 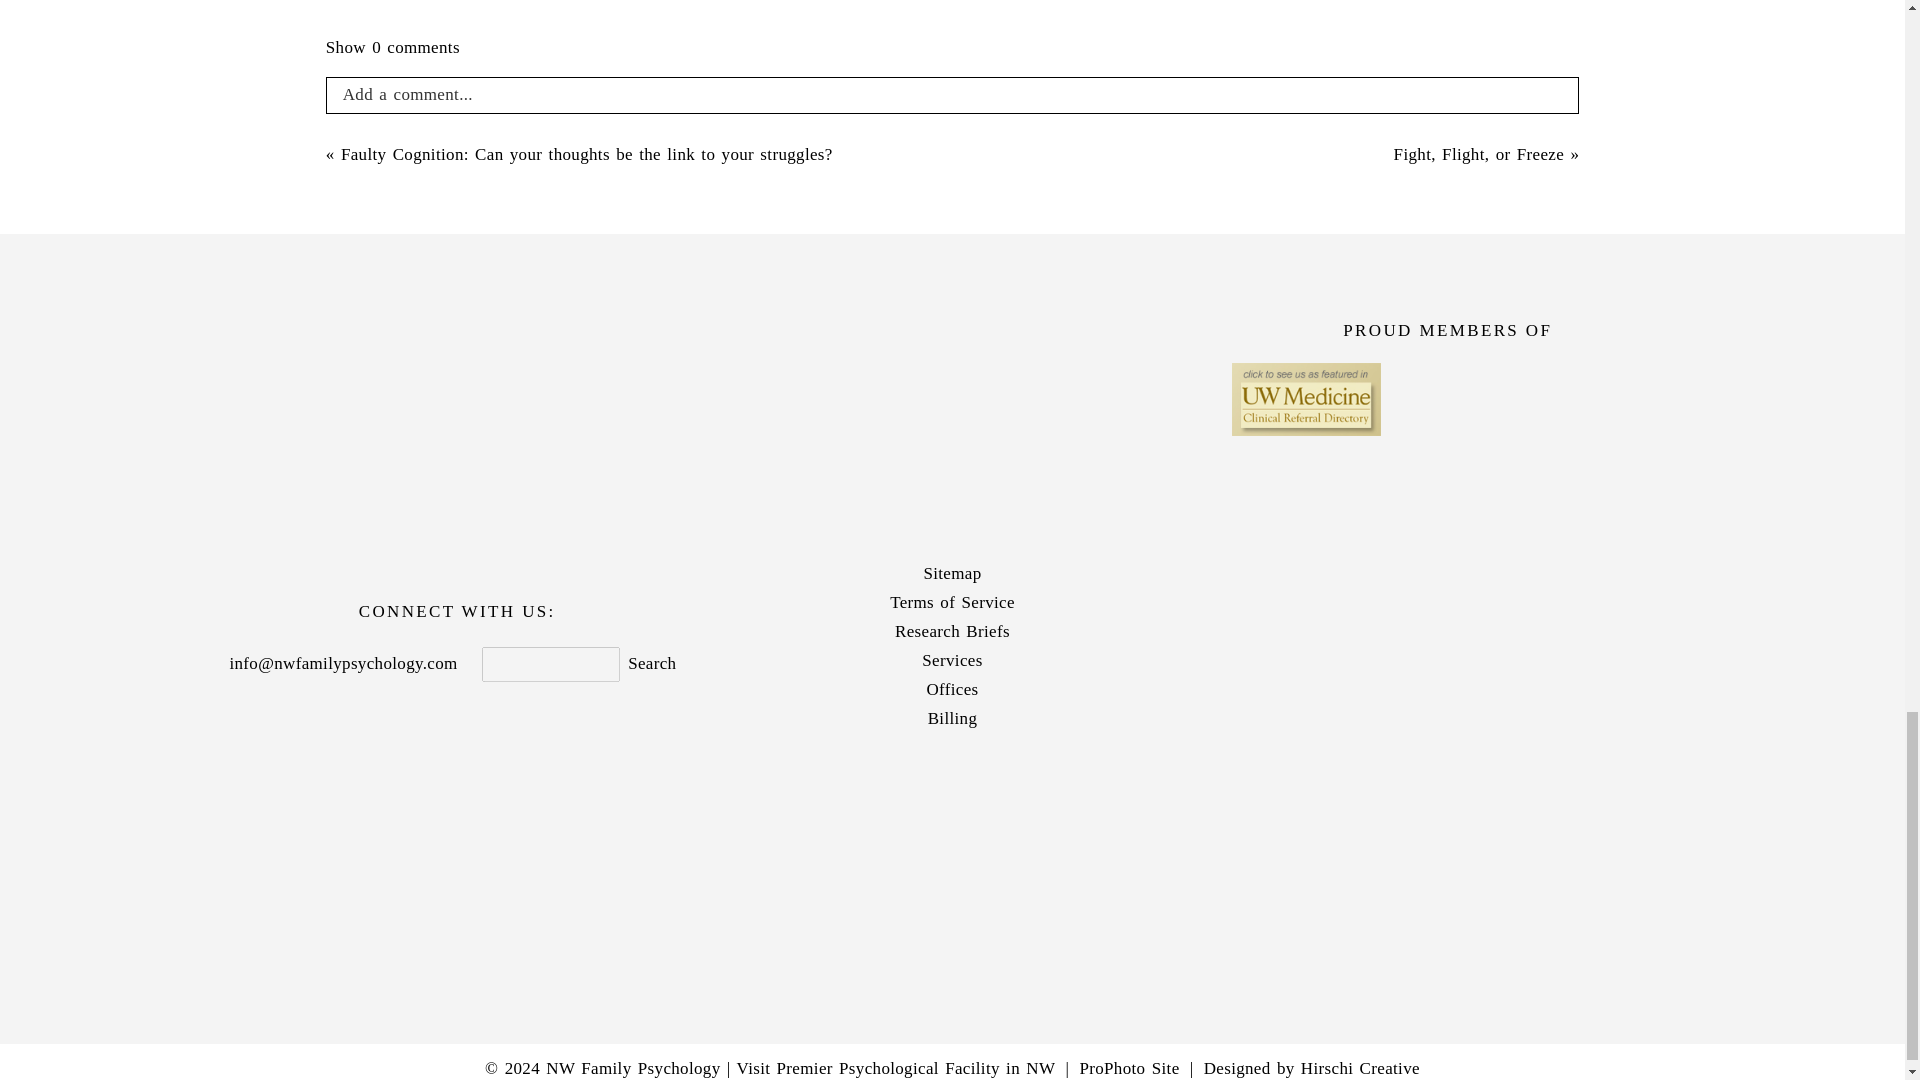 What do you see at coordinates (952, 661) in the screenshot?
I see `Services` at bounding box center [952, 661].